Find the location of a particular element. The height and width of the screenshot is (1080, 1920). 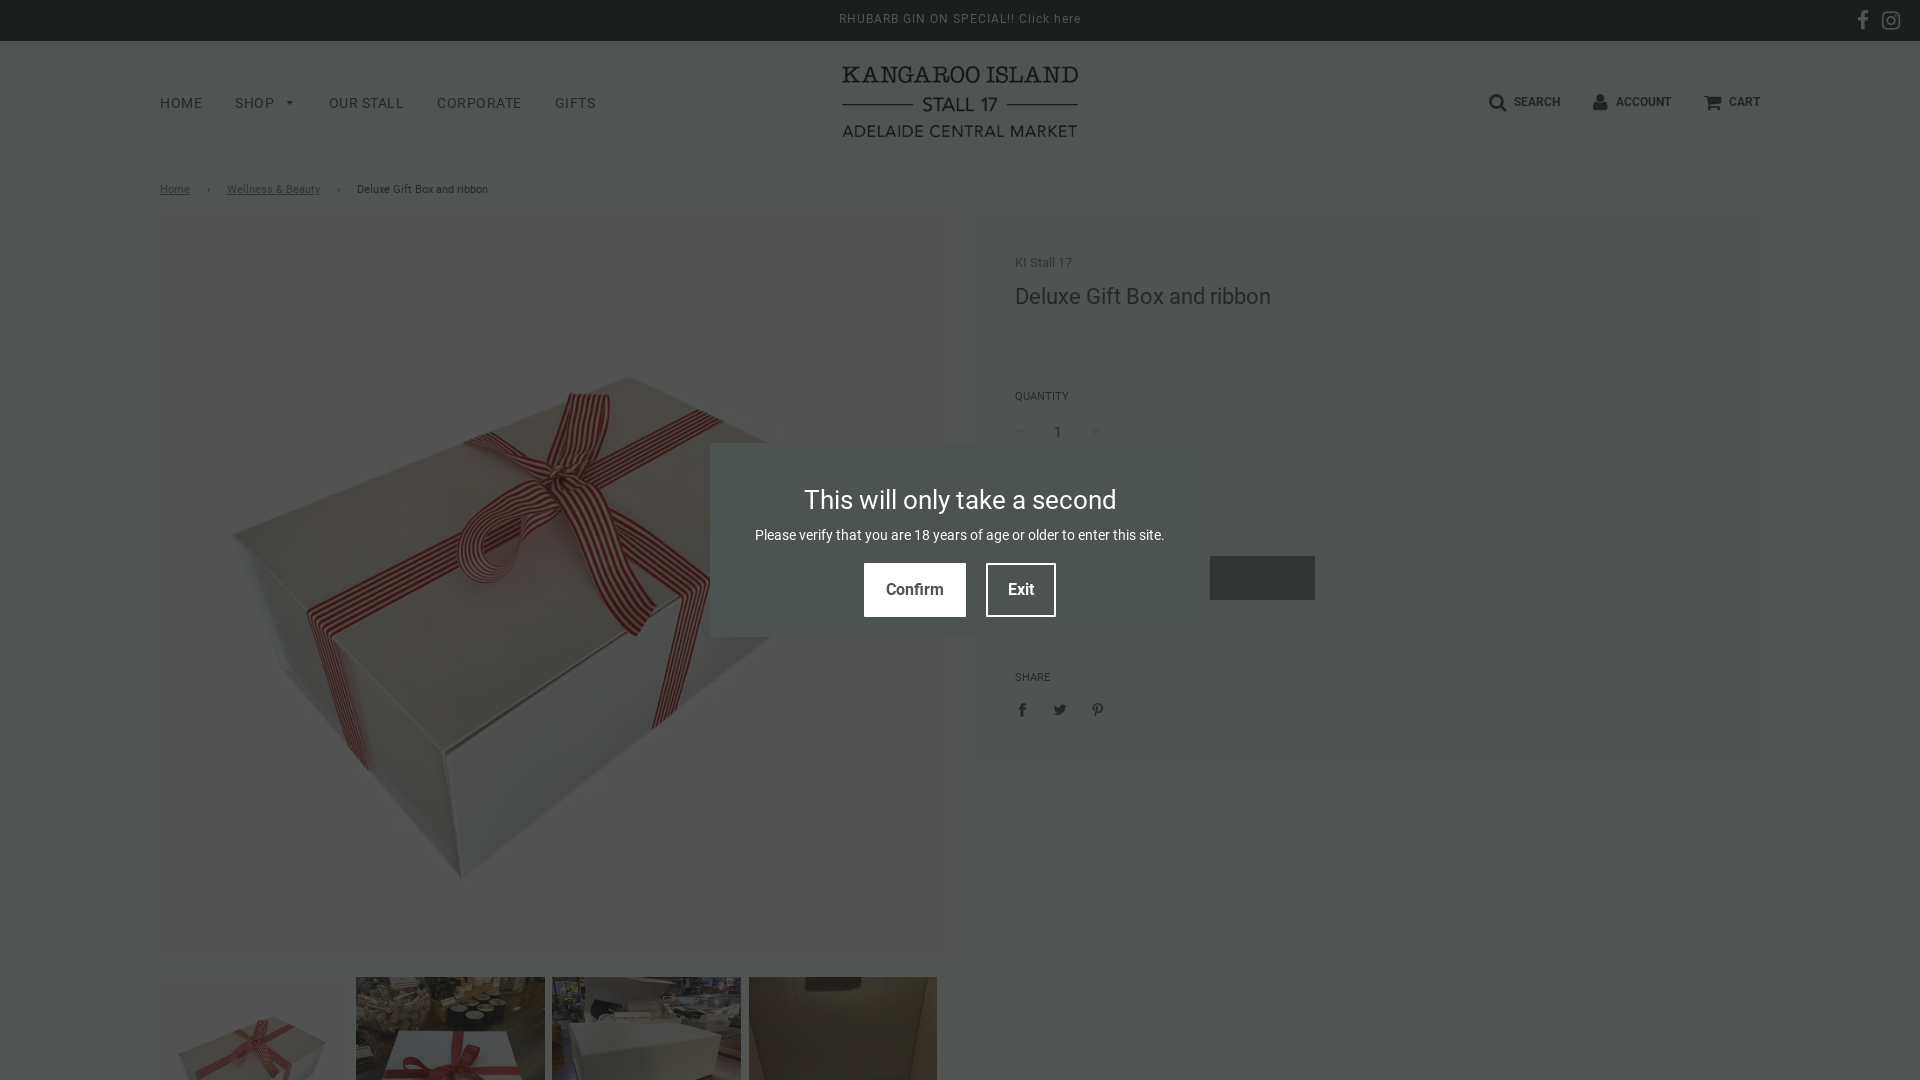

OUR STALL is located at coordinates (367, 103).